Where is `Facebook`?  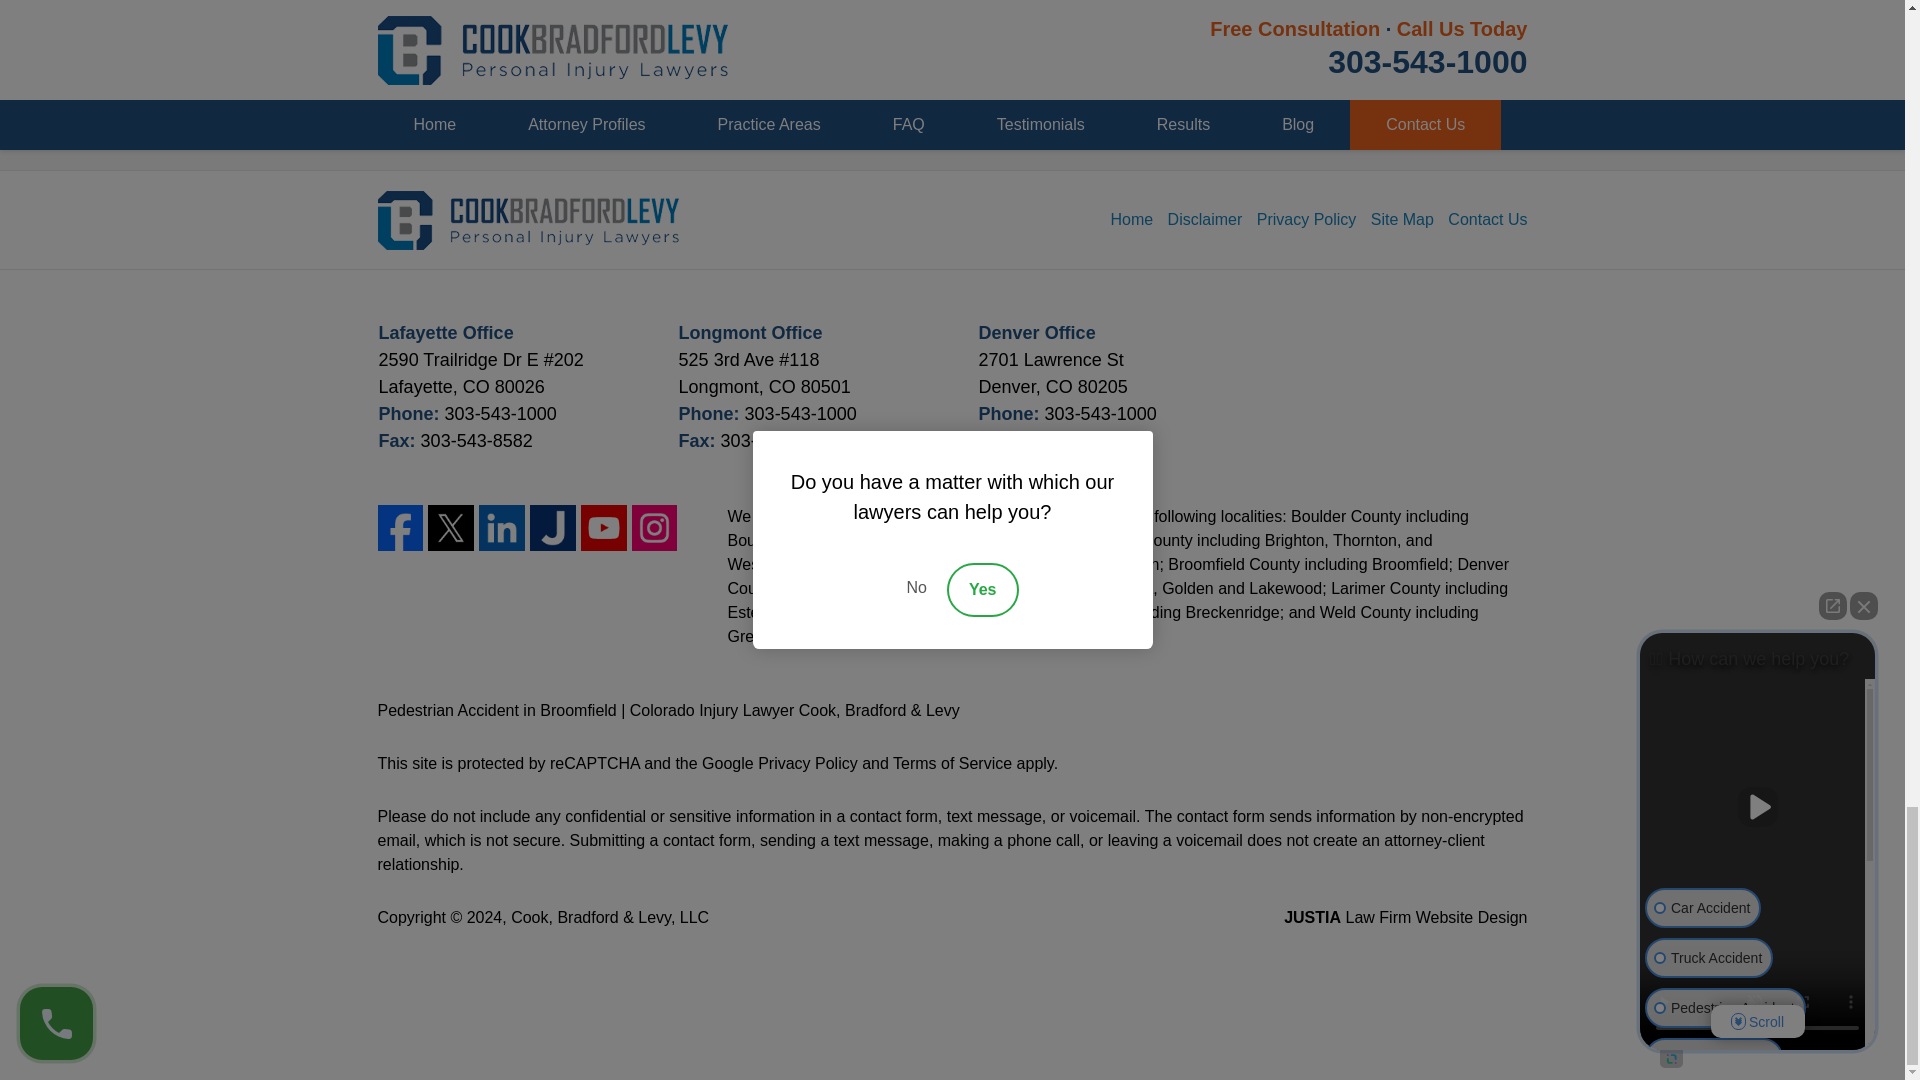 Facebook is located at coordinates (401, 528).